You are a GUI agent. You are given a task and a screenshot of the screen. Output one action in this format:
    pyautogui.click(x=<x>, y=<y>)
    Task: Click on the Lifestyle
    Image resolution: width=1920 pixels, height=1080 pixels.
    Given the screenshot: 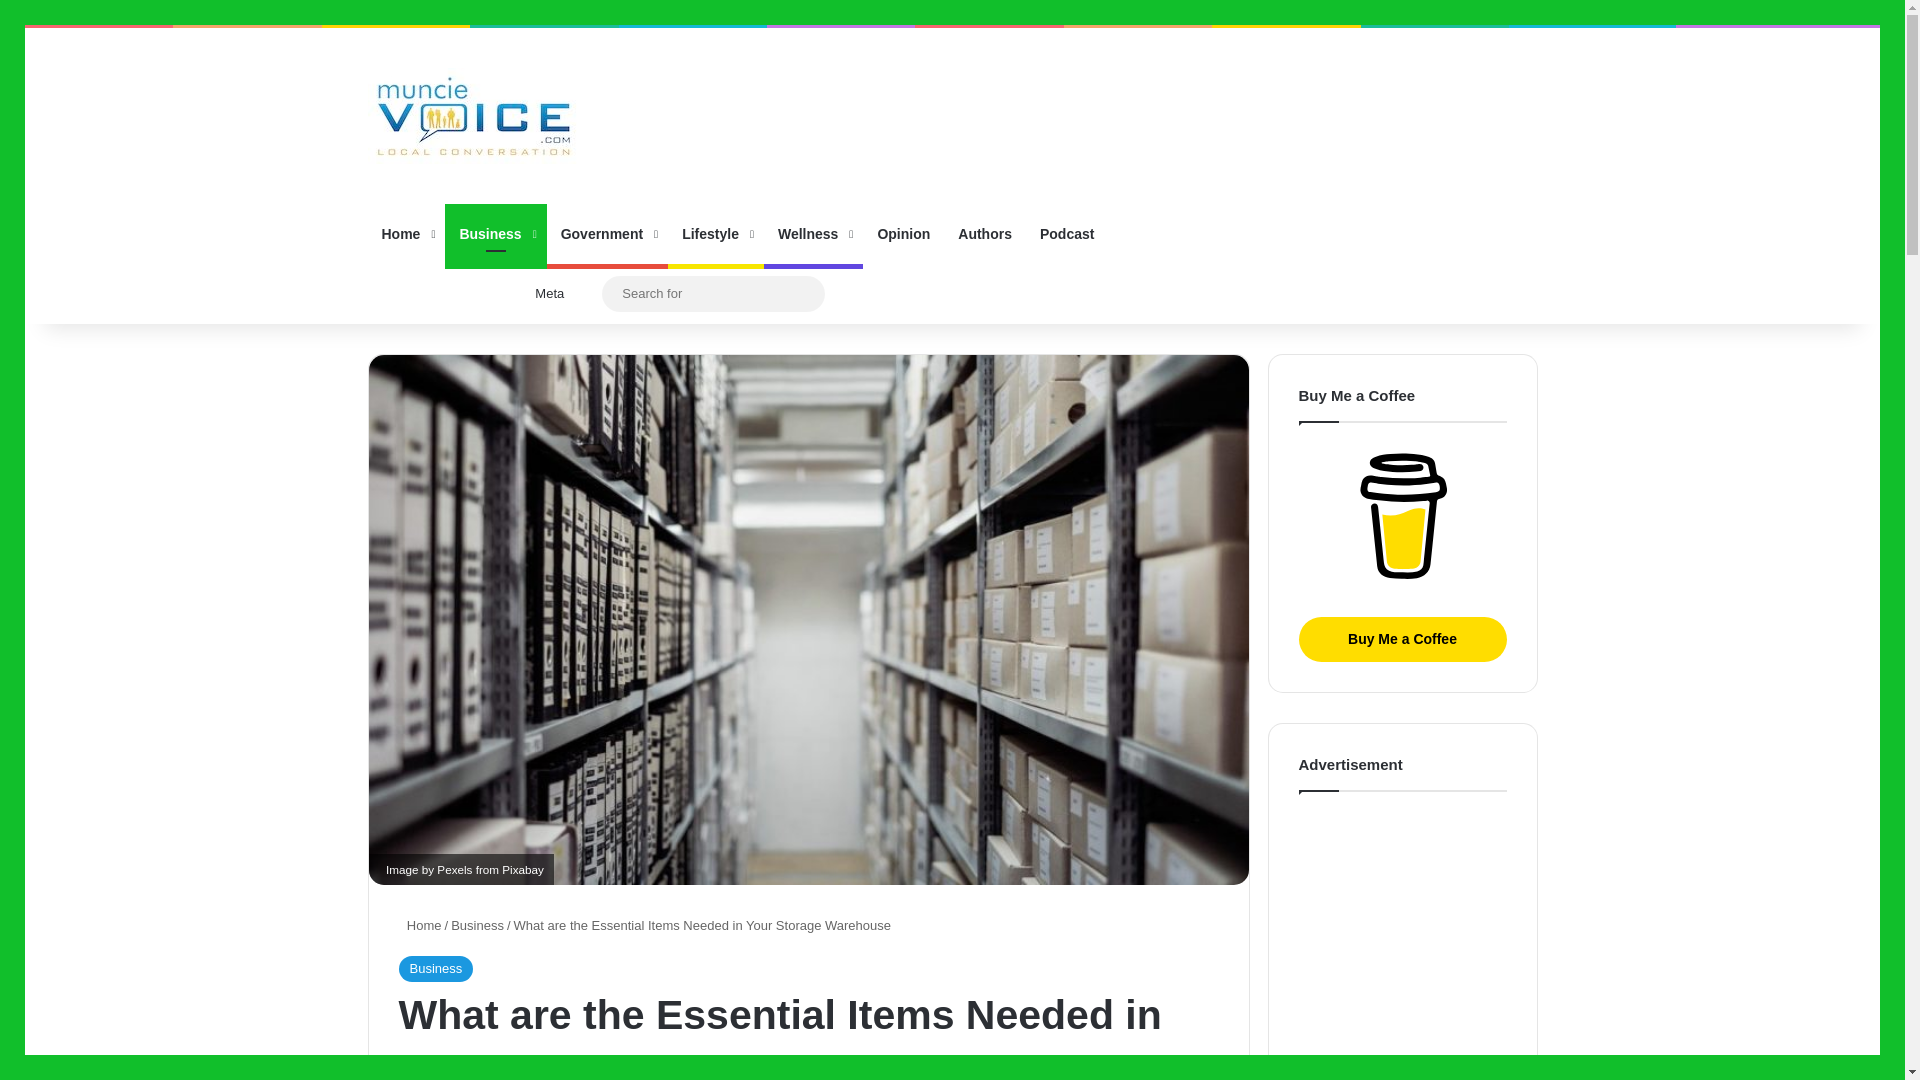 What is the action you would take?
    pyautogui.click(x=716, y=234)
    